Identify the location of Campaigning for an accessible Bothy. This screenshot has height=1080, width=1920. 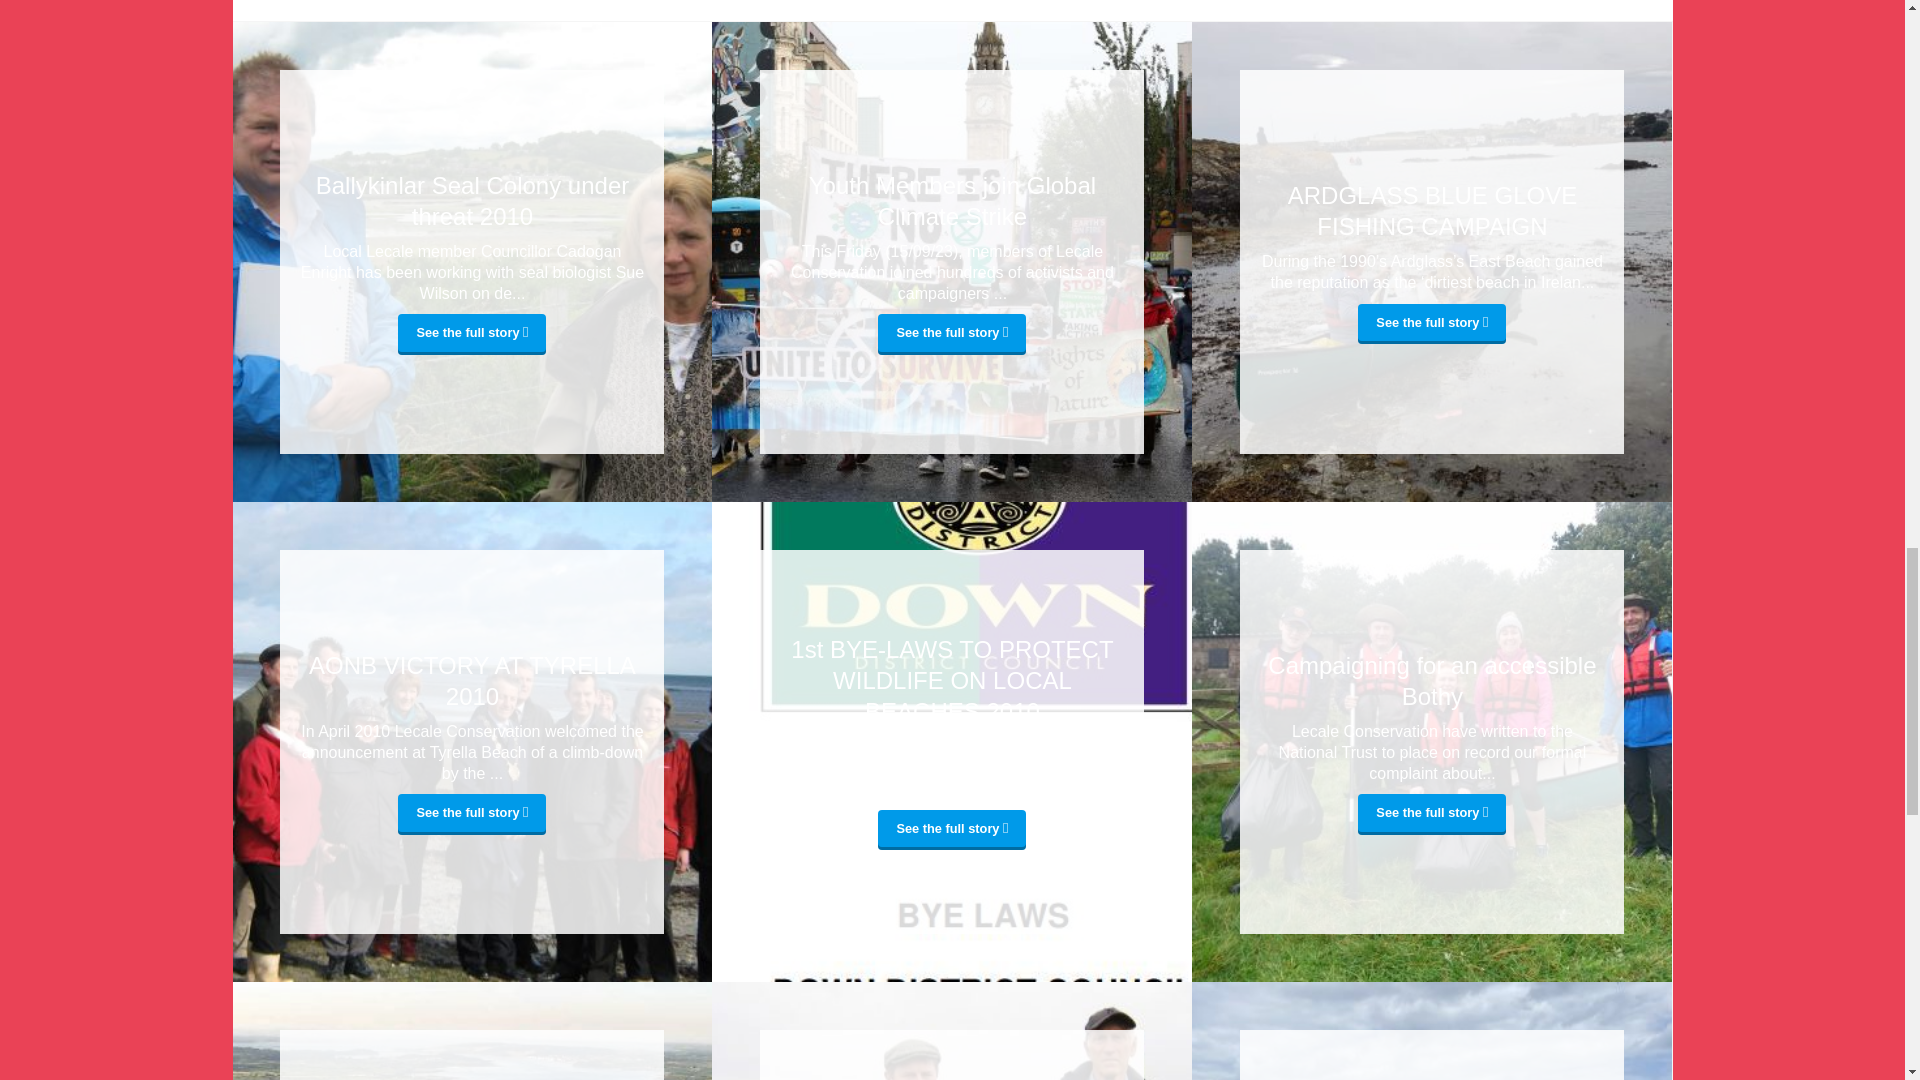
(1431, 680).